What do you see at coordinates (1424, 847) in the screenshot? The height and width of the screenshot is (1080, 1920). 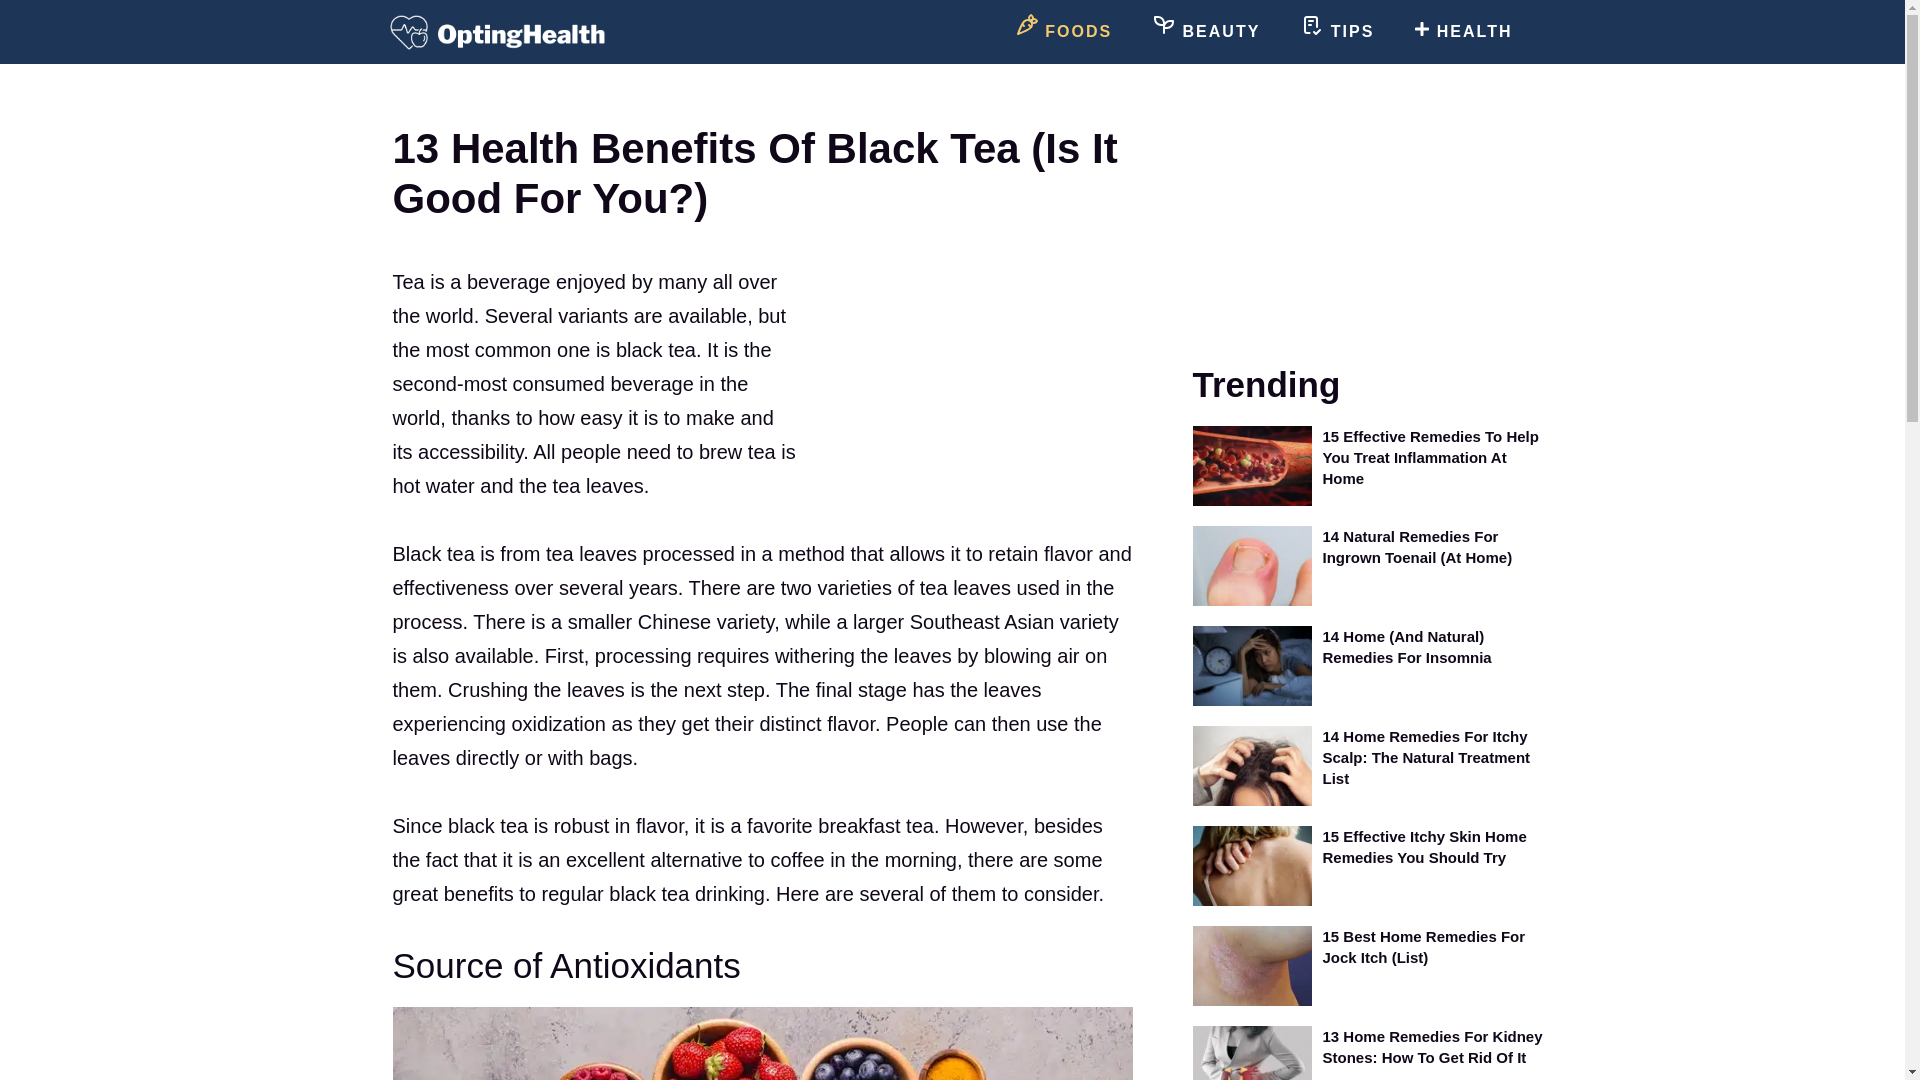 I see `15 Effective Itchy Skin Home Remedies You Should Try` at bounding box center [1424, 847].